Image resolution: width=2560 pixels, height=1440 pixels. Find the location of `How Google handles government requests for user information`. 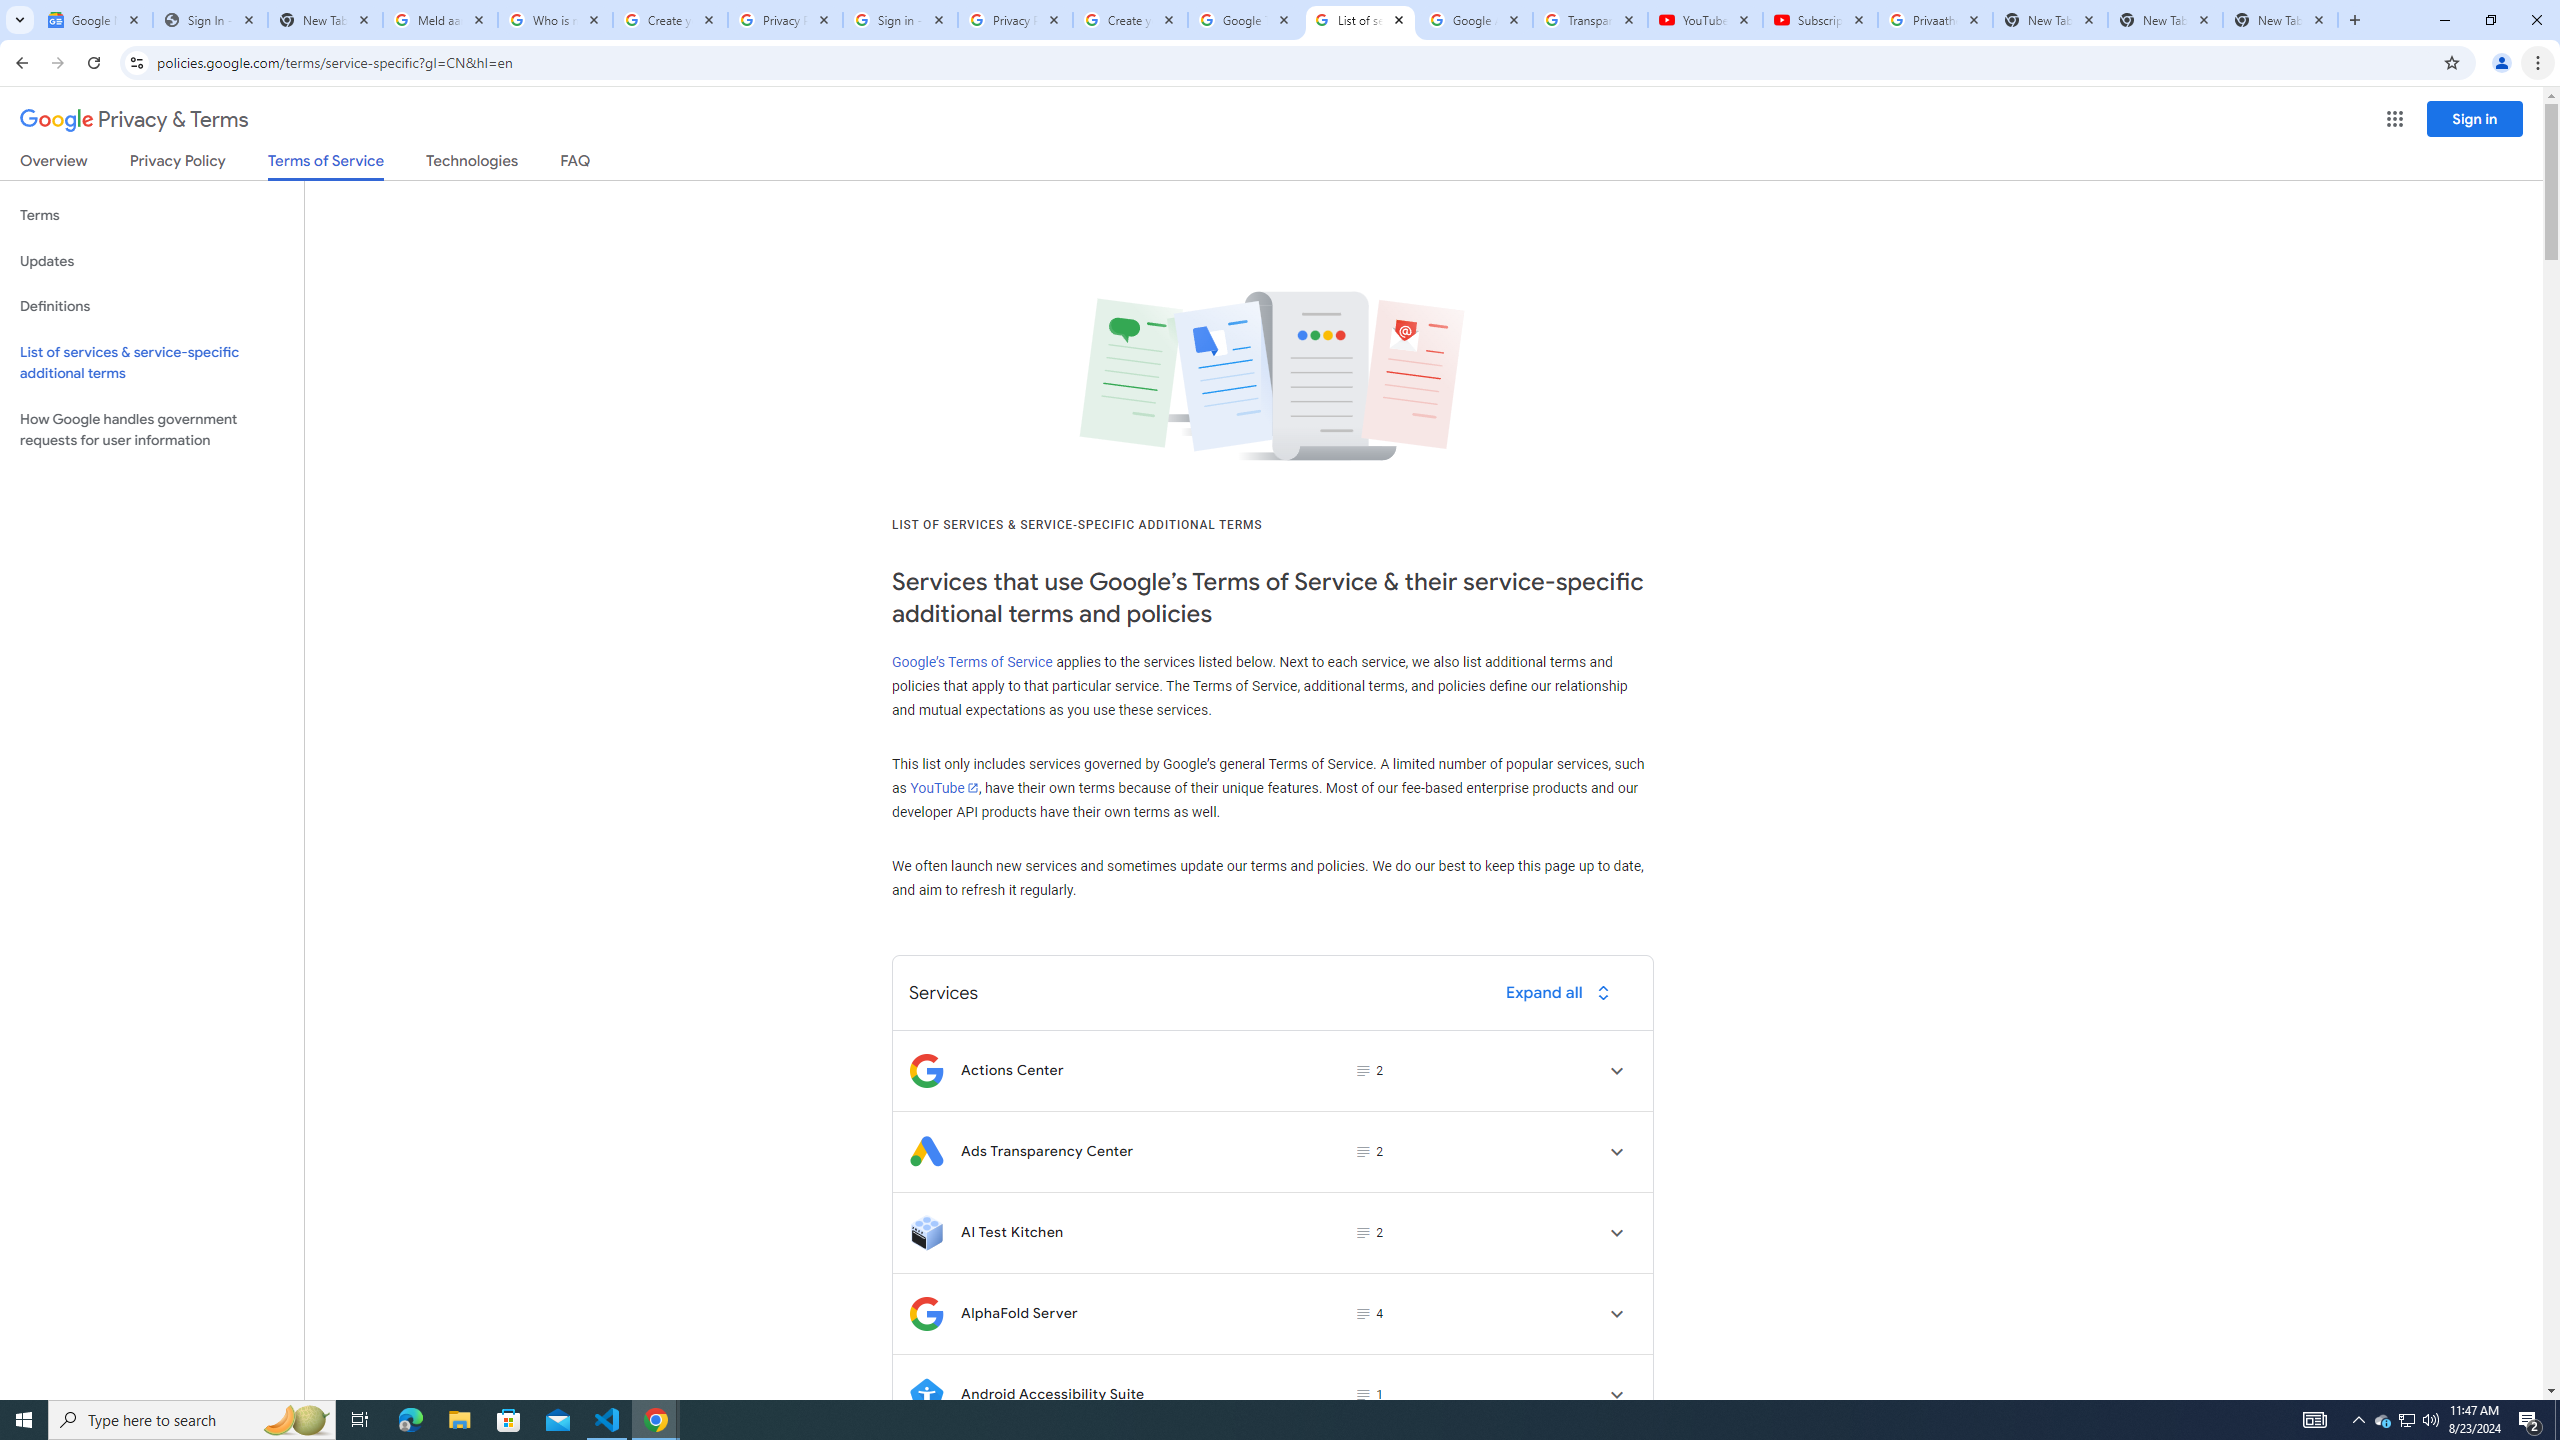

How Google handles government requests for user information is located at coordinates (152, 430).